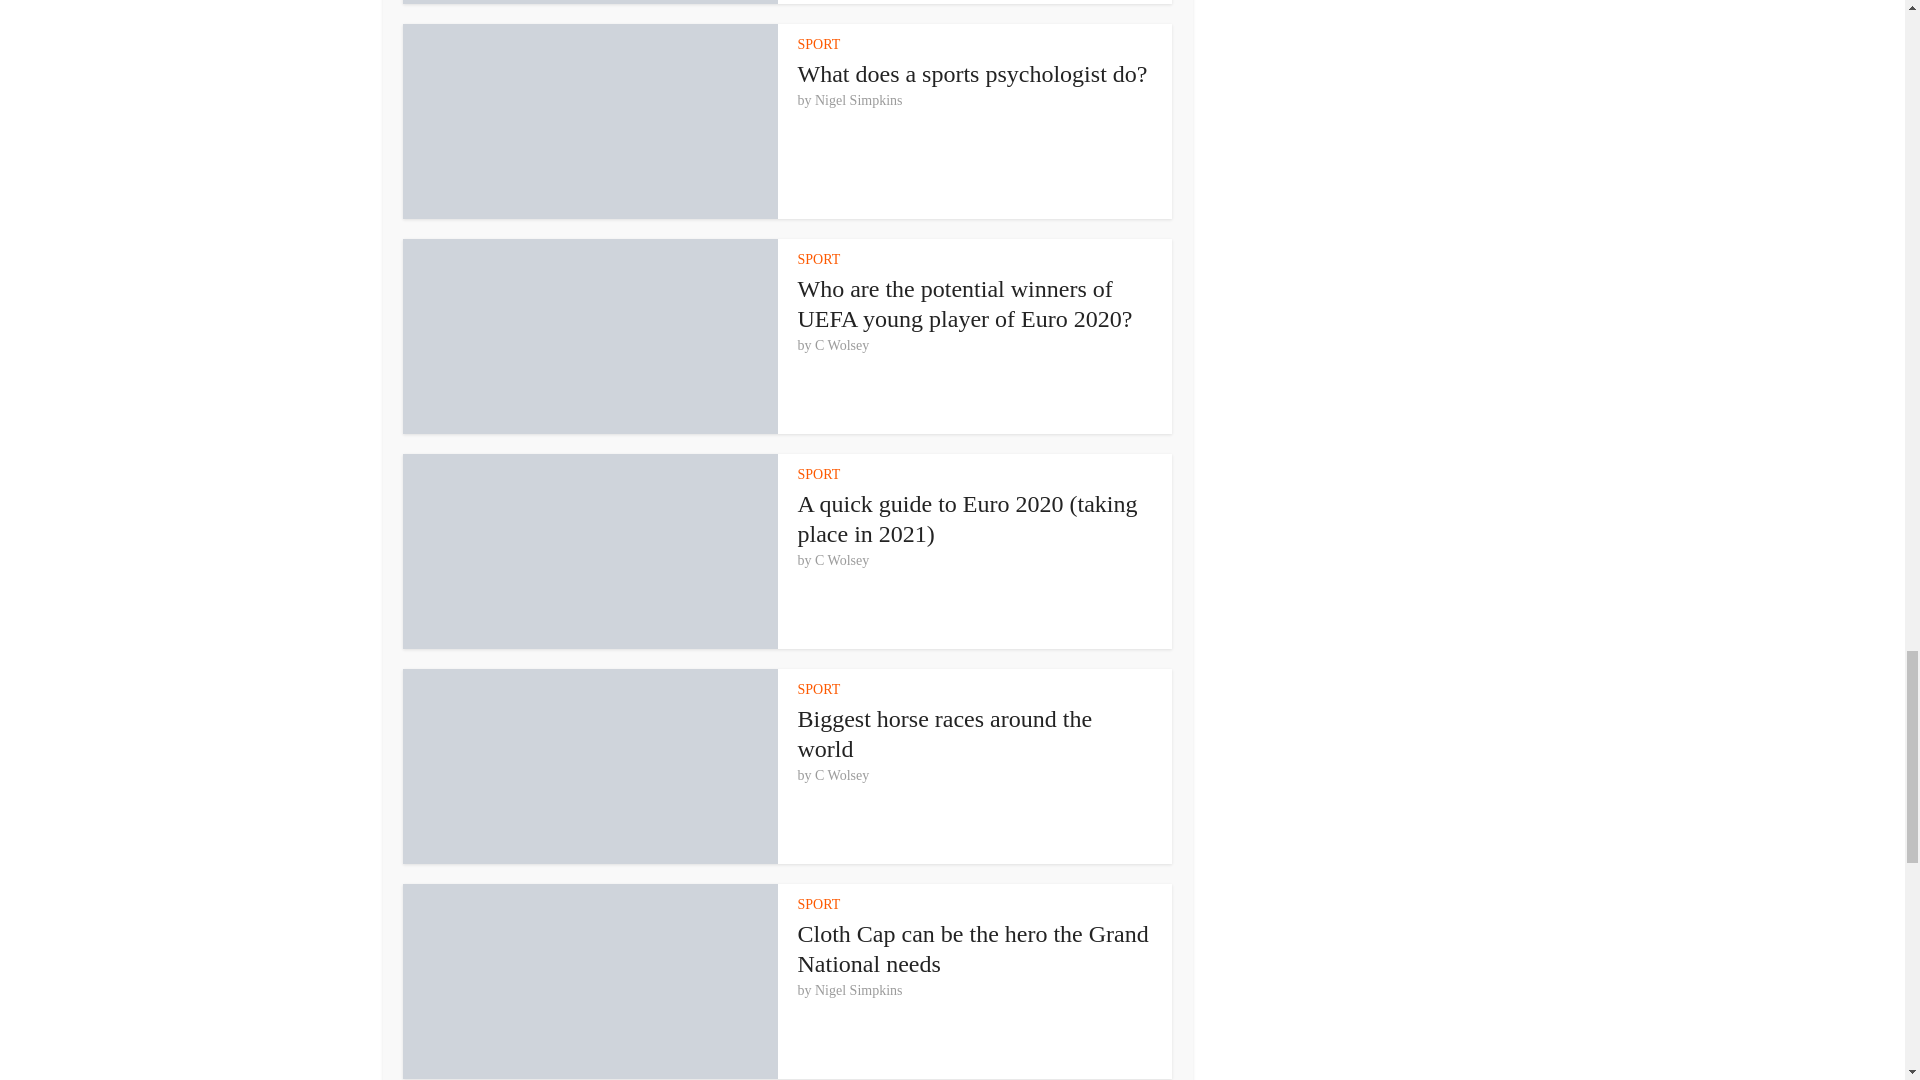 The width and height of the screenshot is (1920, 1080). What do you see at coordinates (819, 474) in the screenshot?
I see `SPORT` at bounding box center [819, 474].